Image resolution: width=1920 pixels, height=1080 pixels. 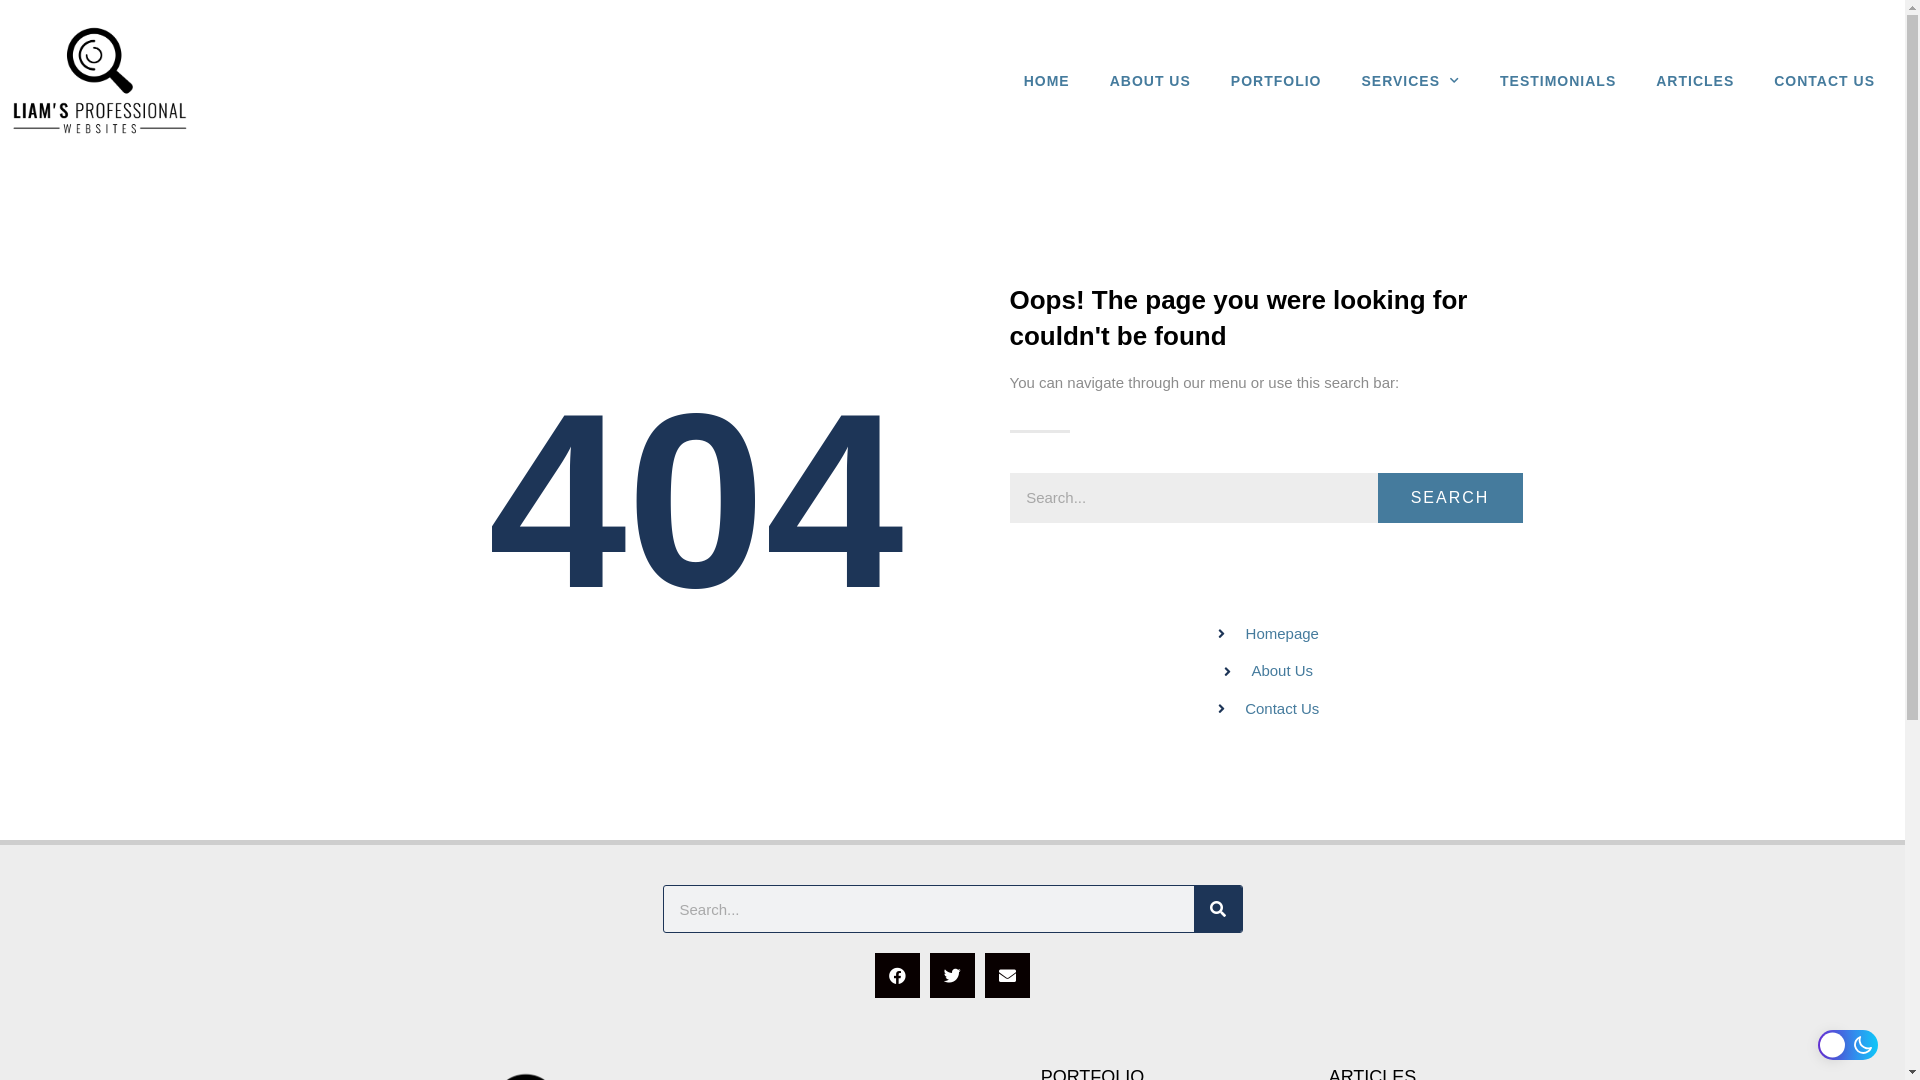 What do you see at coordinates (1558, 81) in the screenshot?
I see `TESTIMONIALS` at bounding box center [1558, 81].